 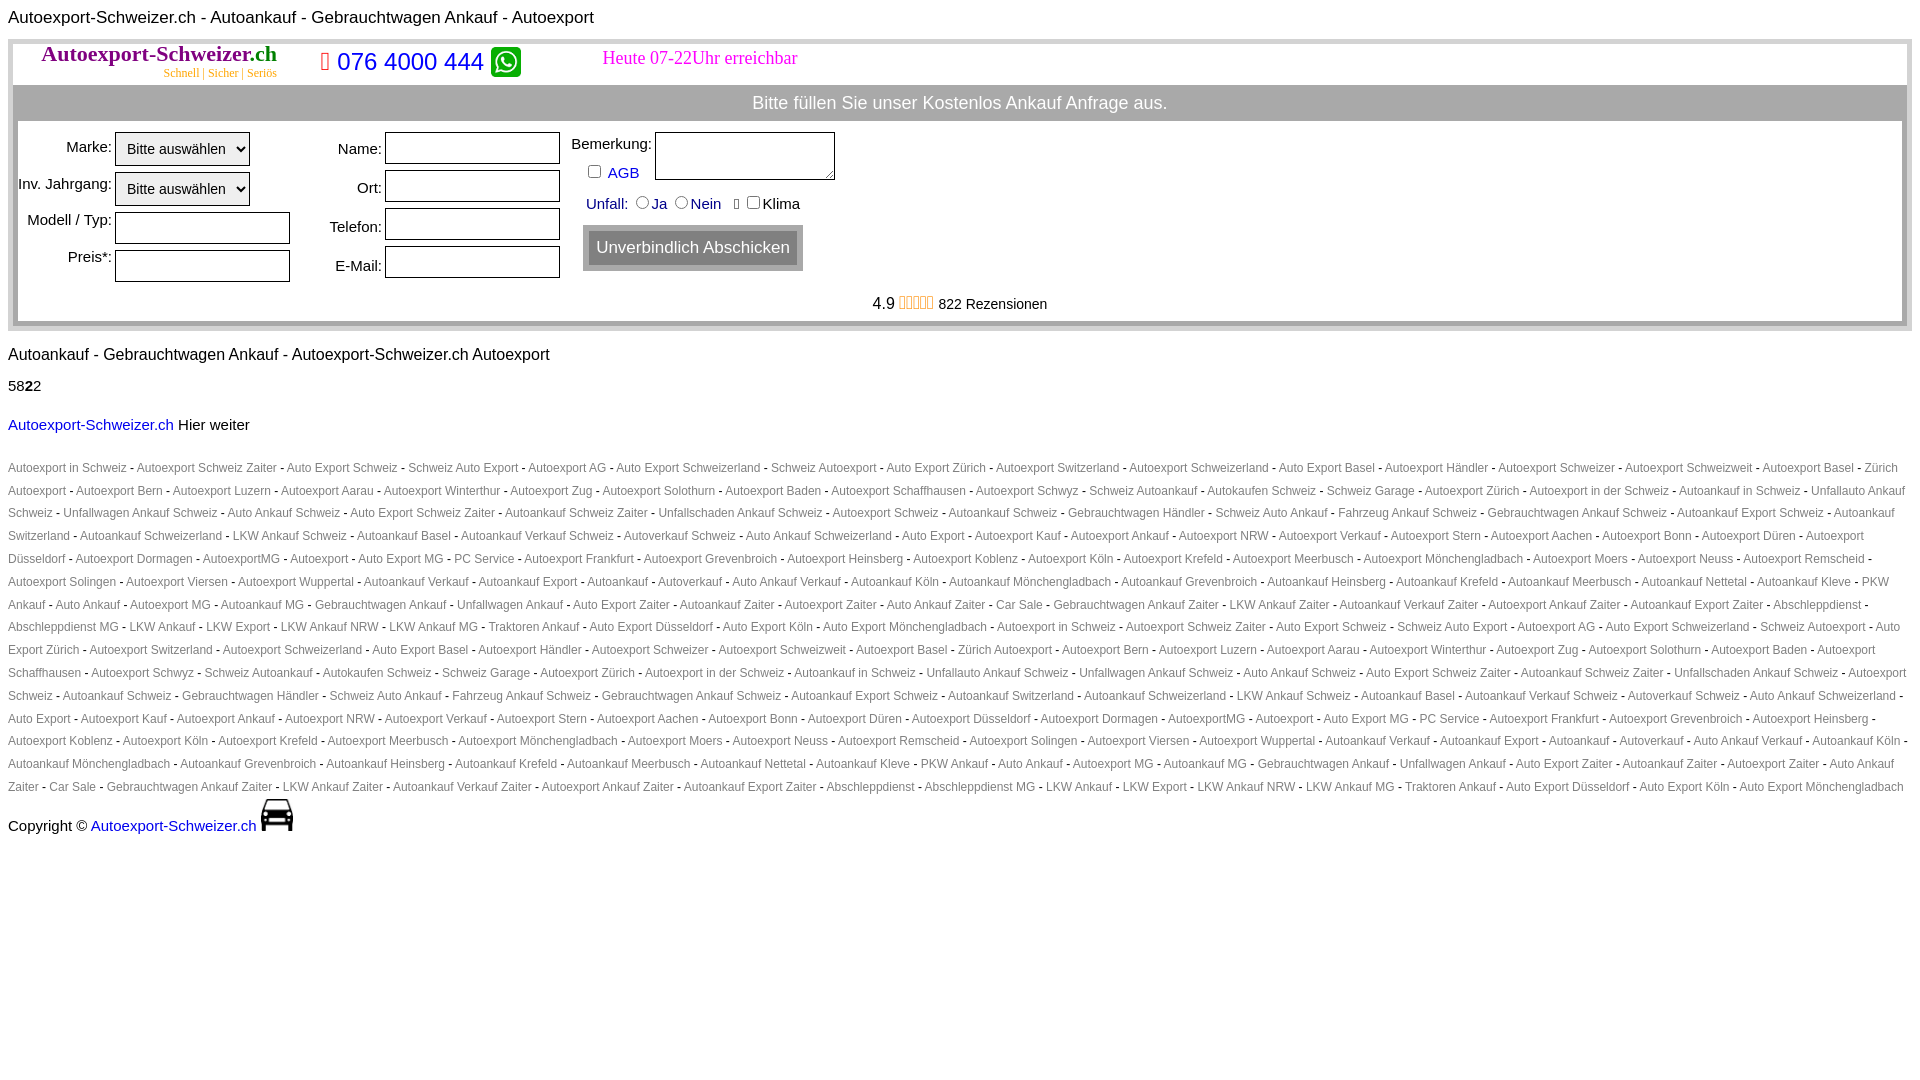 What do you see at coordinates (1817, 605) in the screenshot?
I see `Abschleppdienst` at bounding box center [1817, 605].